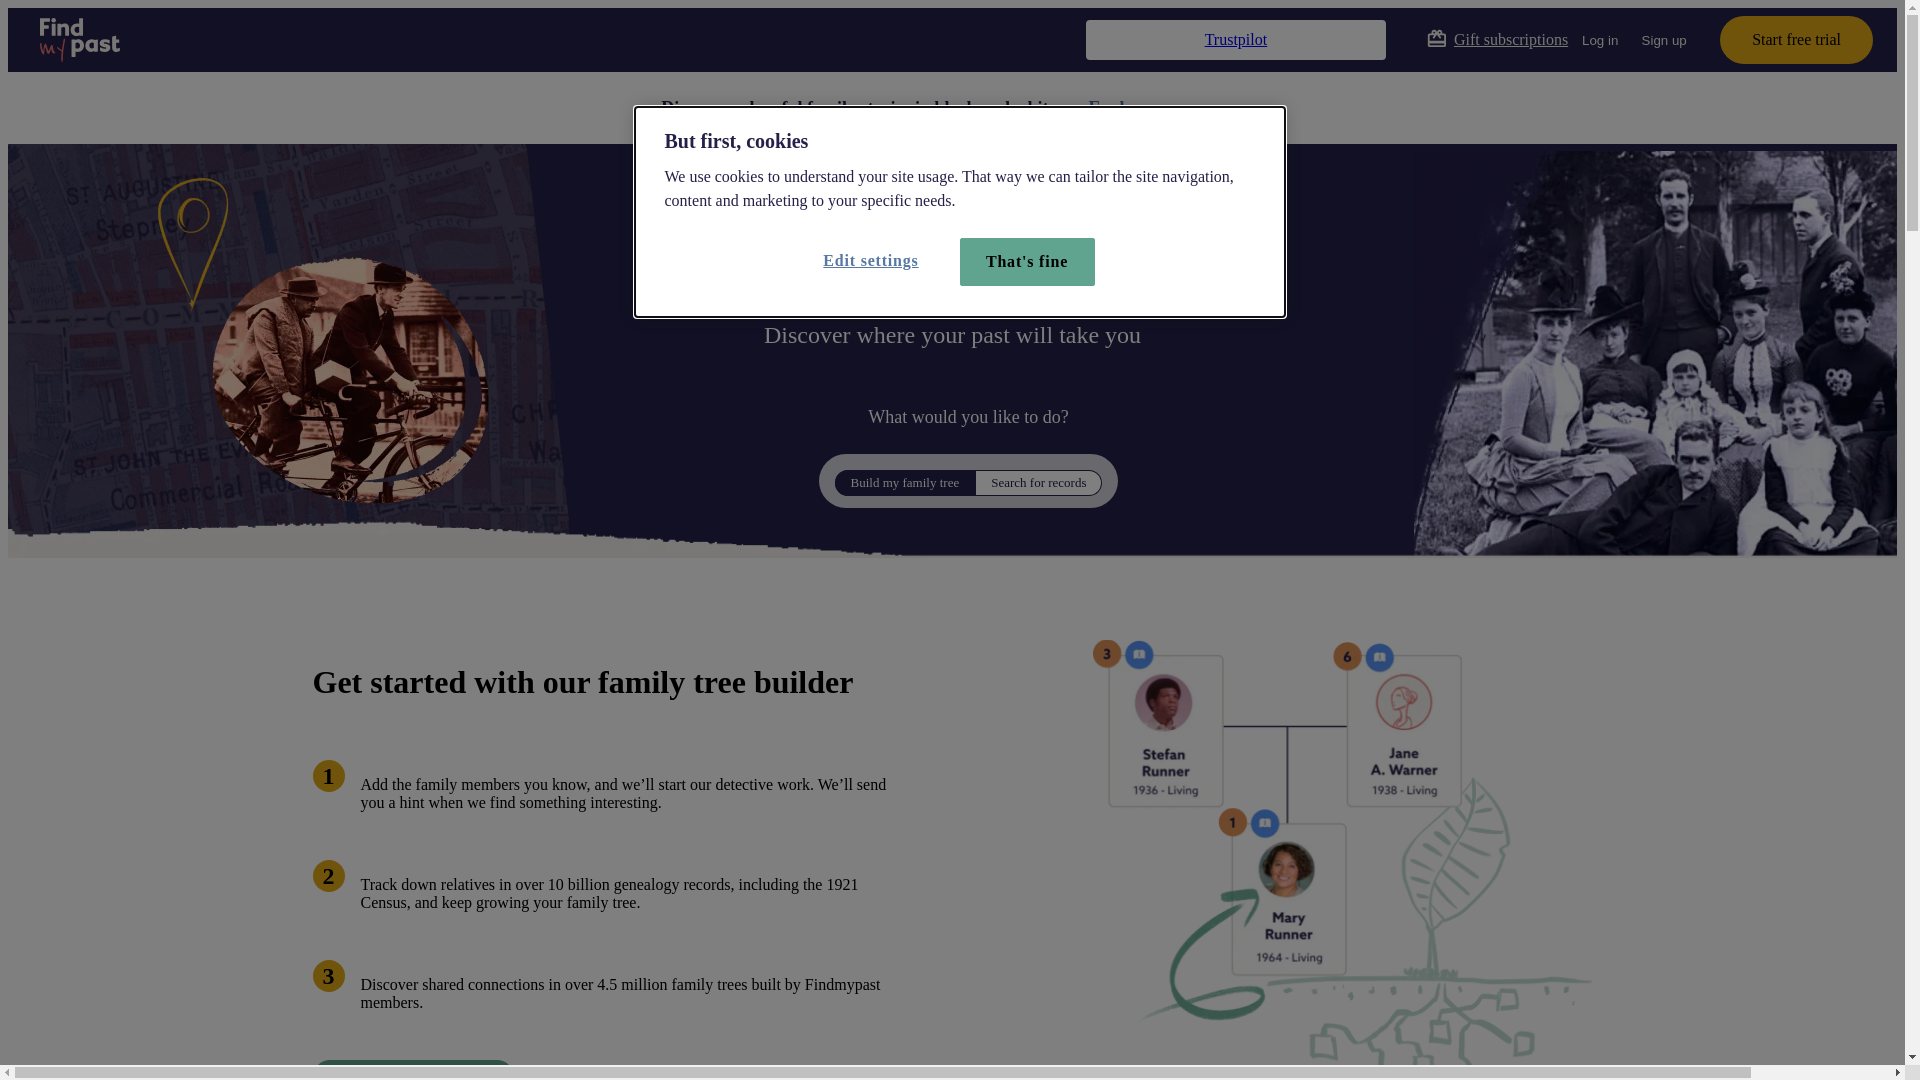  What do you see at coordinates (1664, 40) in the screenshot?
I see `Sign up` at bounding box center [1664, 40].